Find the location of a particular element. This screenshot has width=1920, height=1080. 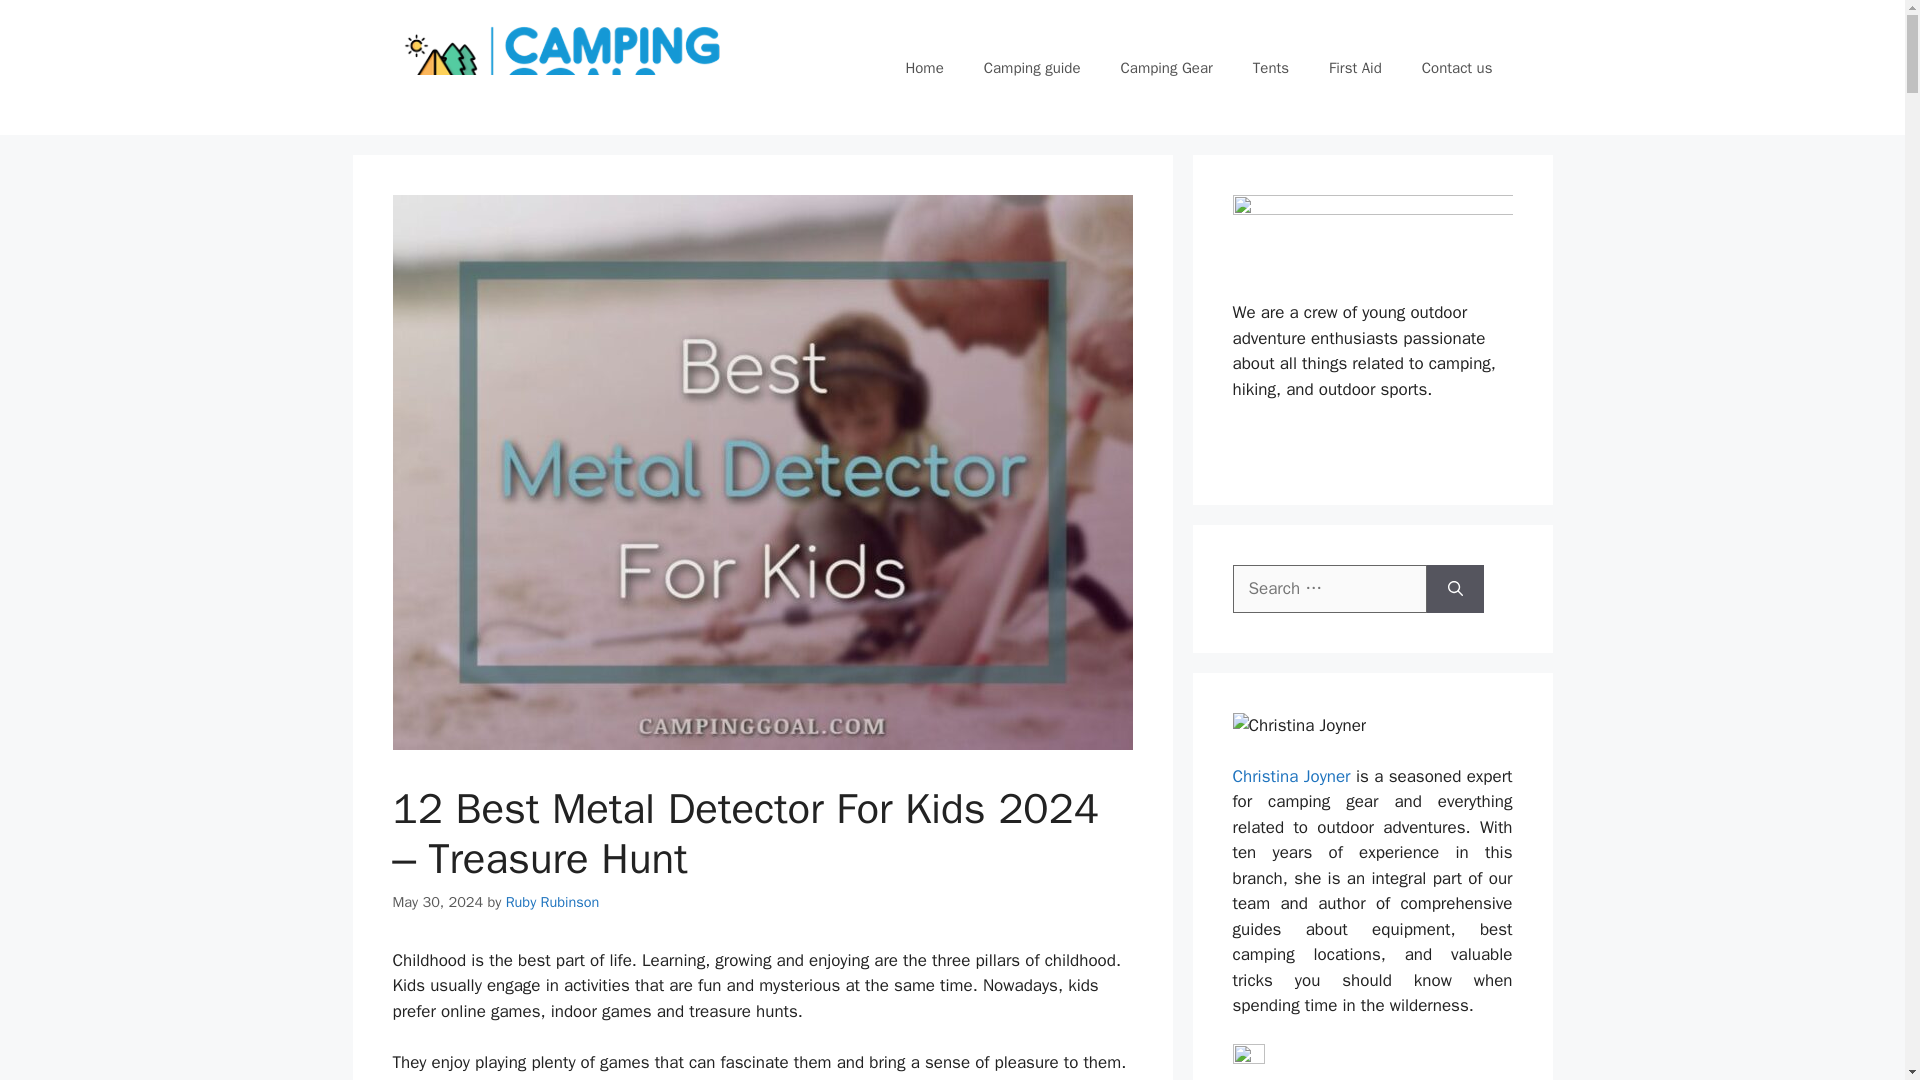

Home is located at coordinates (924, 68).